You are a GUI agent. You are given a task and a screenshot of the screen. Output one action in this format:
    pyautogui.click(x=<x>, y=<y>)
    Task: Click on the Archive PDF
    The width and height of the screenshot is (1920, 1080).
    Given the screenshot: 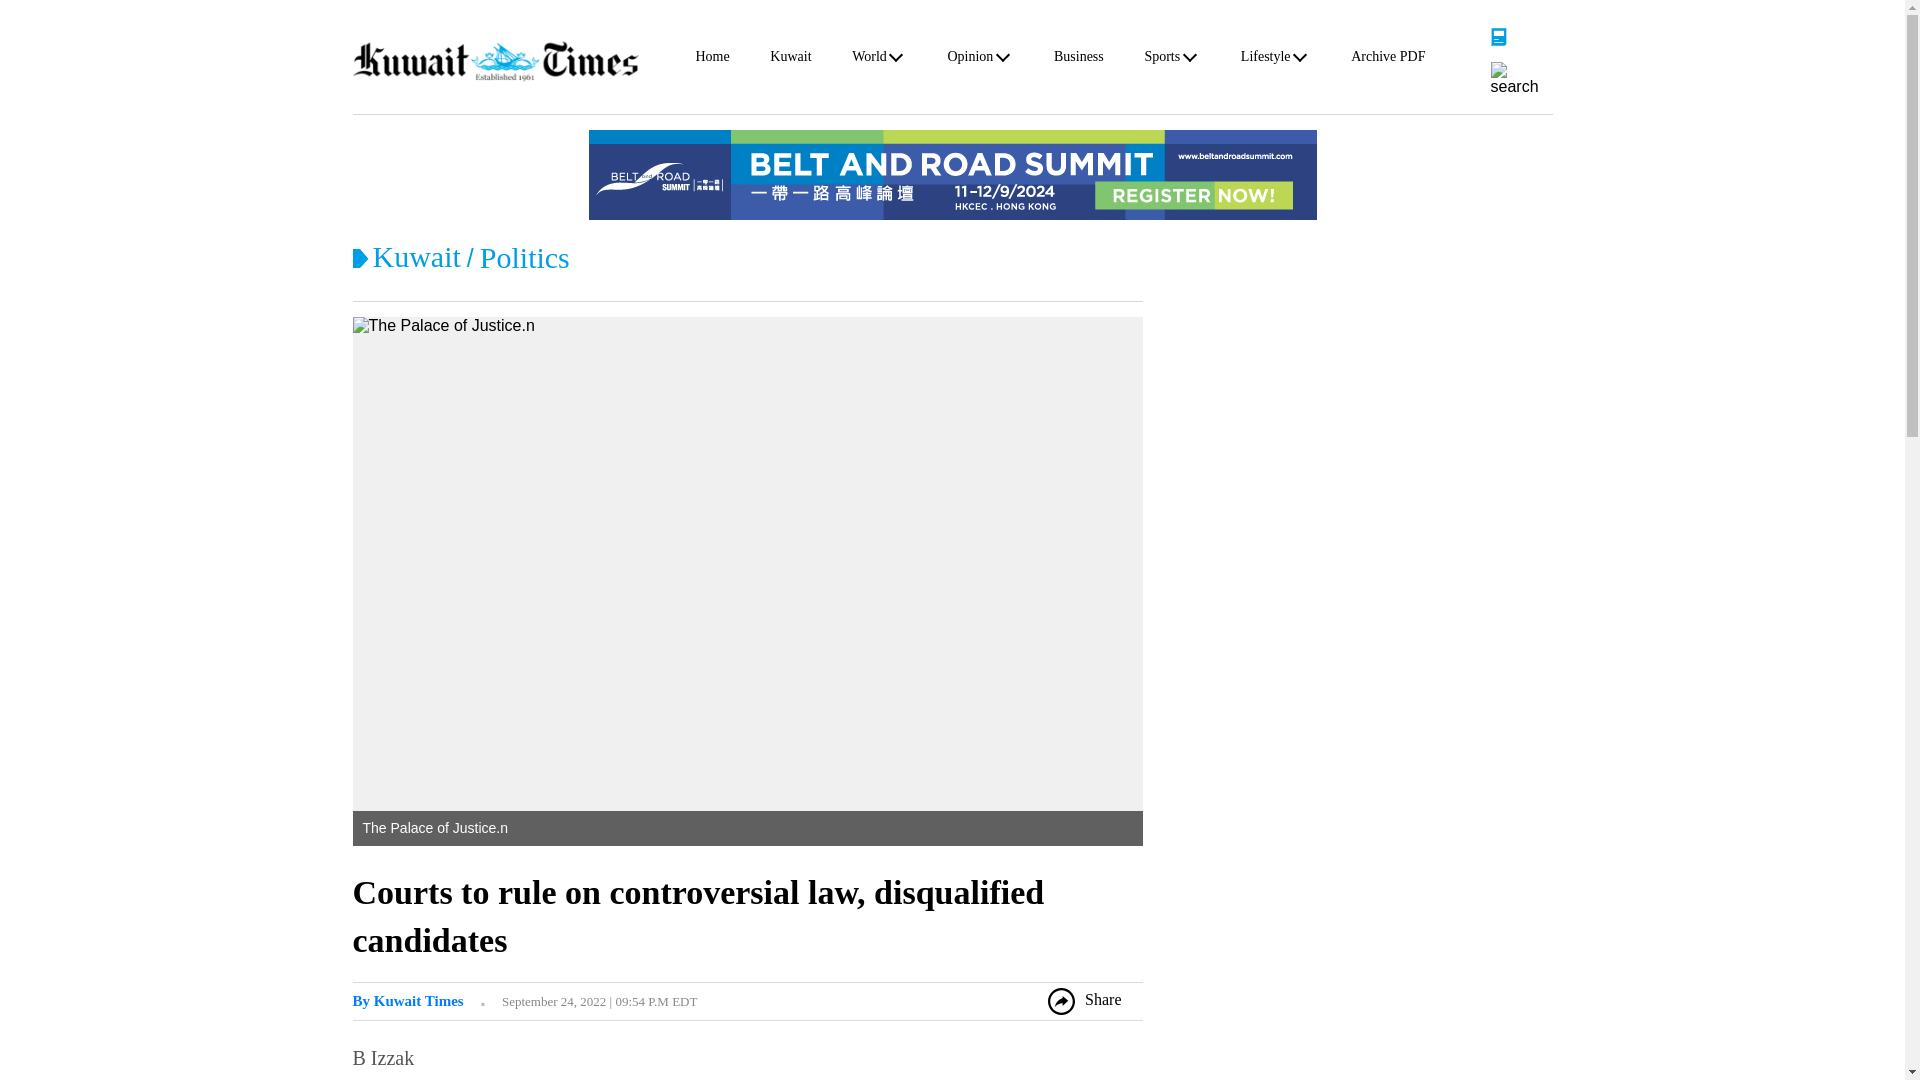 What is the action you would take?
    pyautogui.click(x=1388, y=60)
    